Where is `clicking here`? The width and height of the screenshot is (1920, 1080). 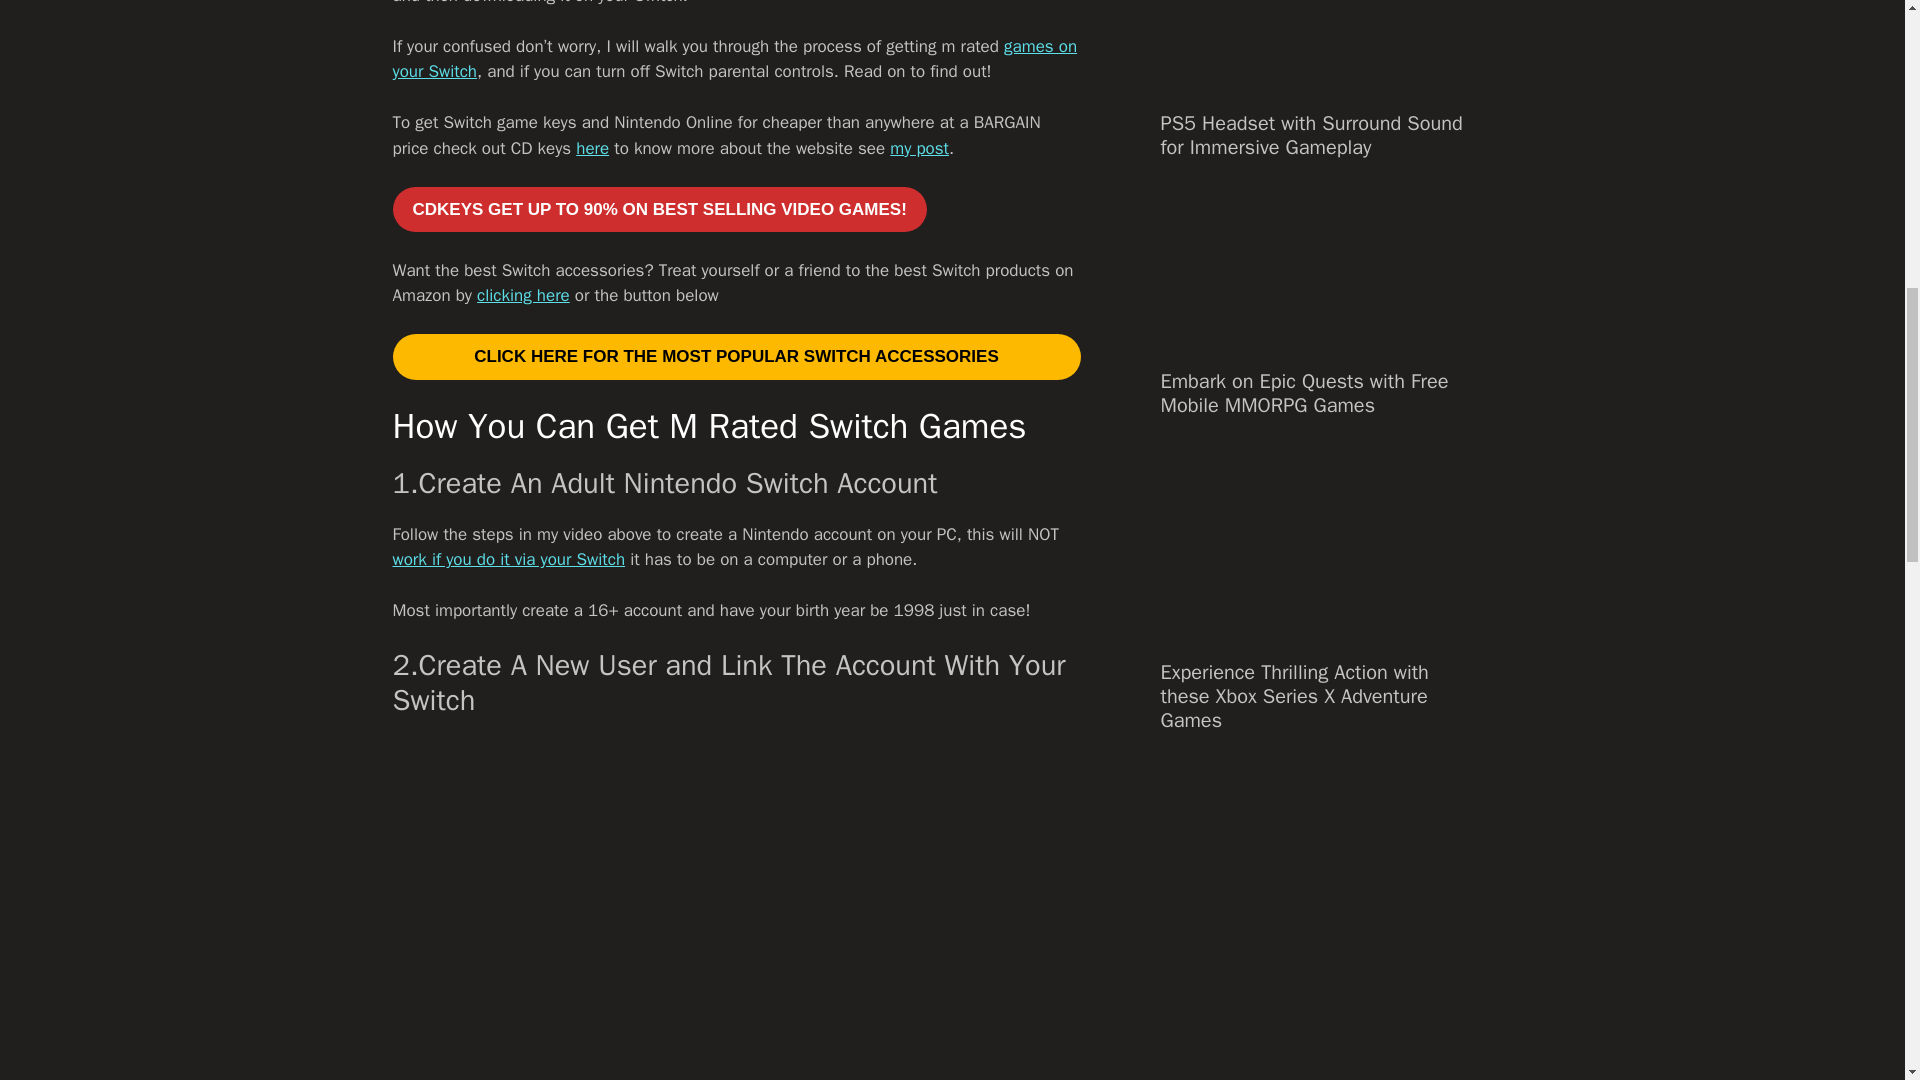 clicking here is located at coordinates (523, 295).